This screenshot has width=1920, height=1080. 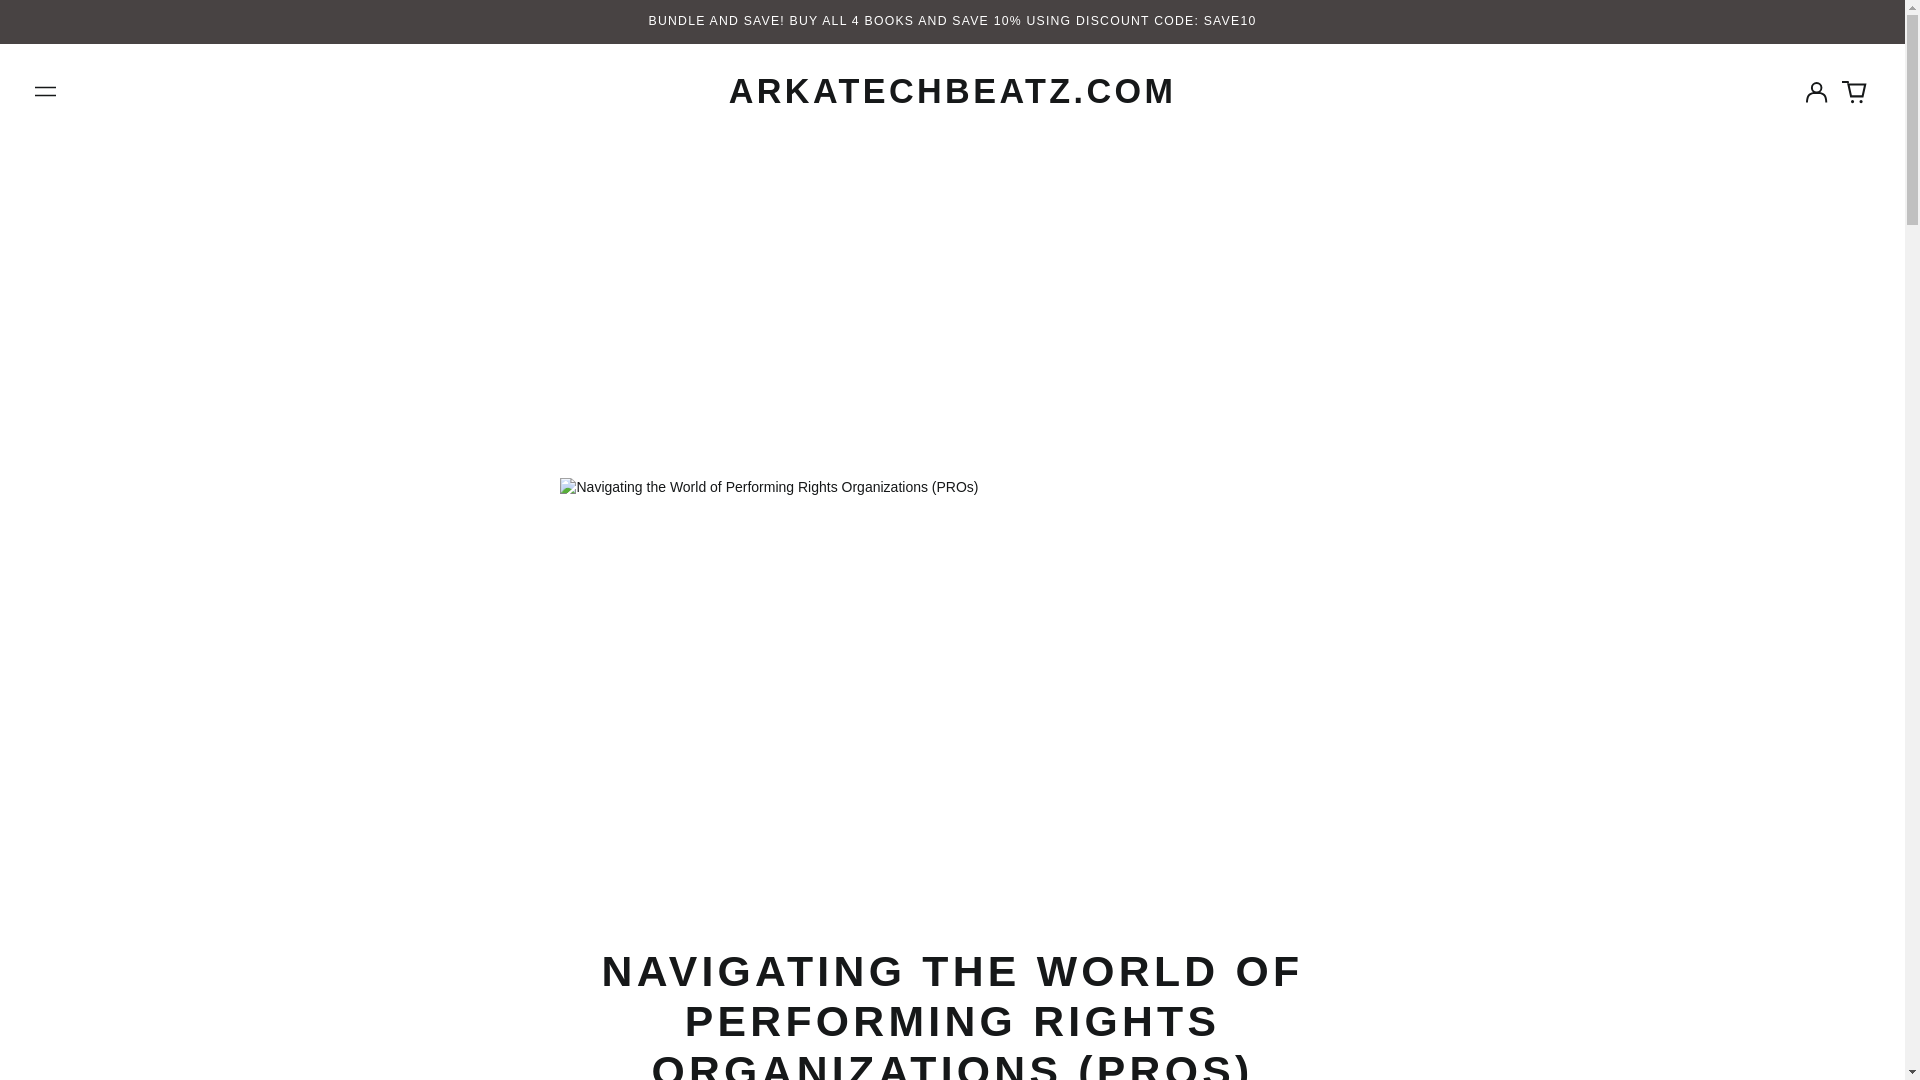 I want to click on ARKATECHBEATZ.COM, so click(x=952, y=91).